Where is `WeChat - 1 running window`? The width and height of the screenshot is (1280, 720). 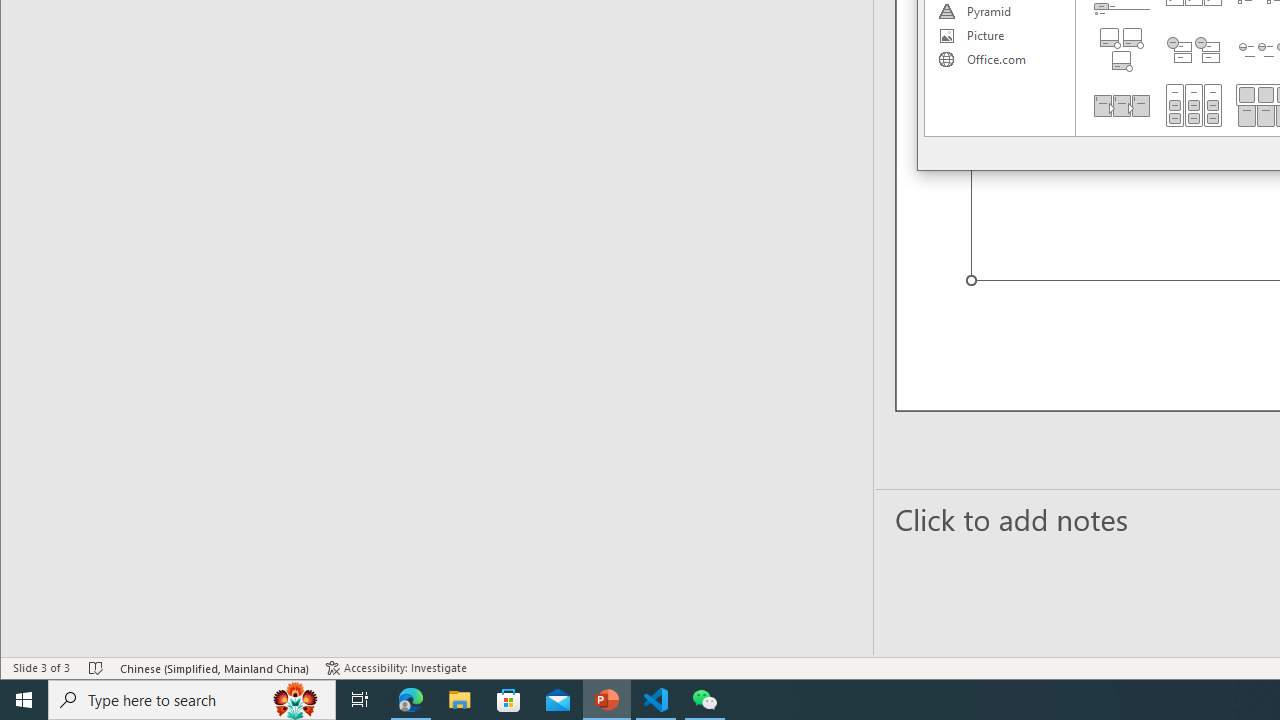
WeChat - 1 running window is located at coordinates (704, 700).